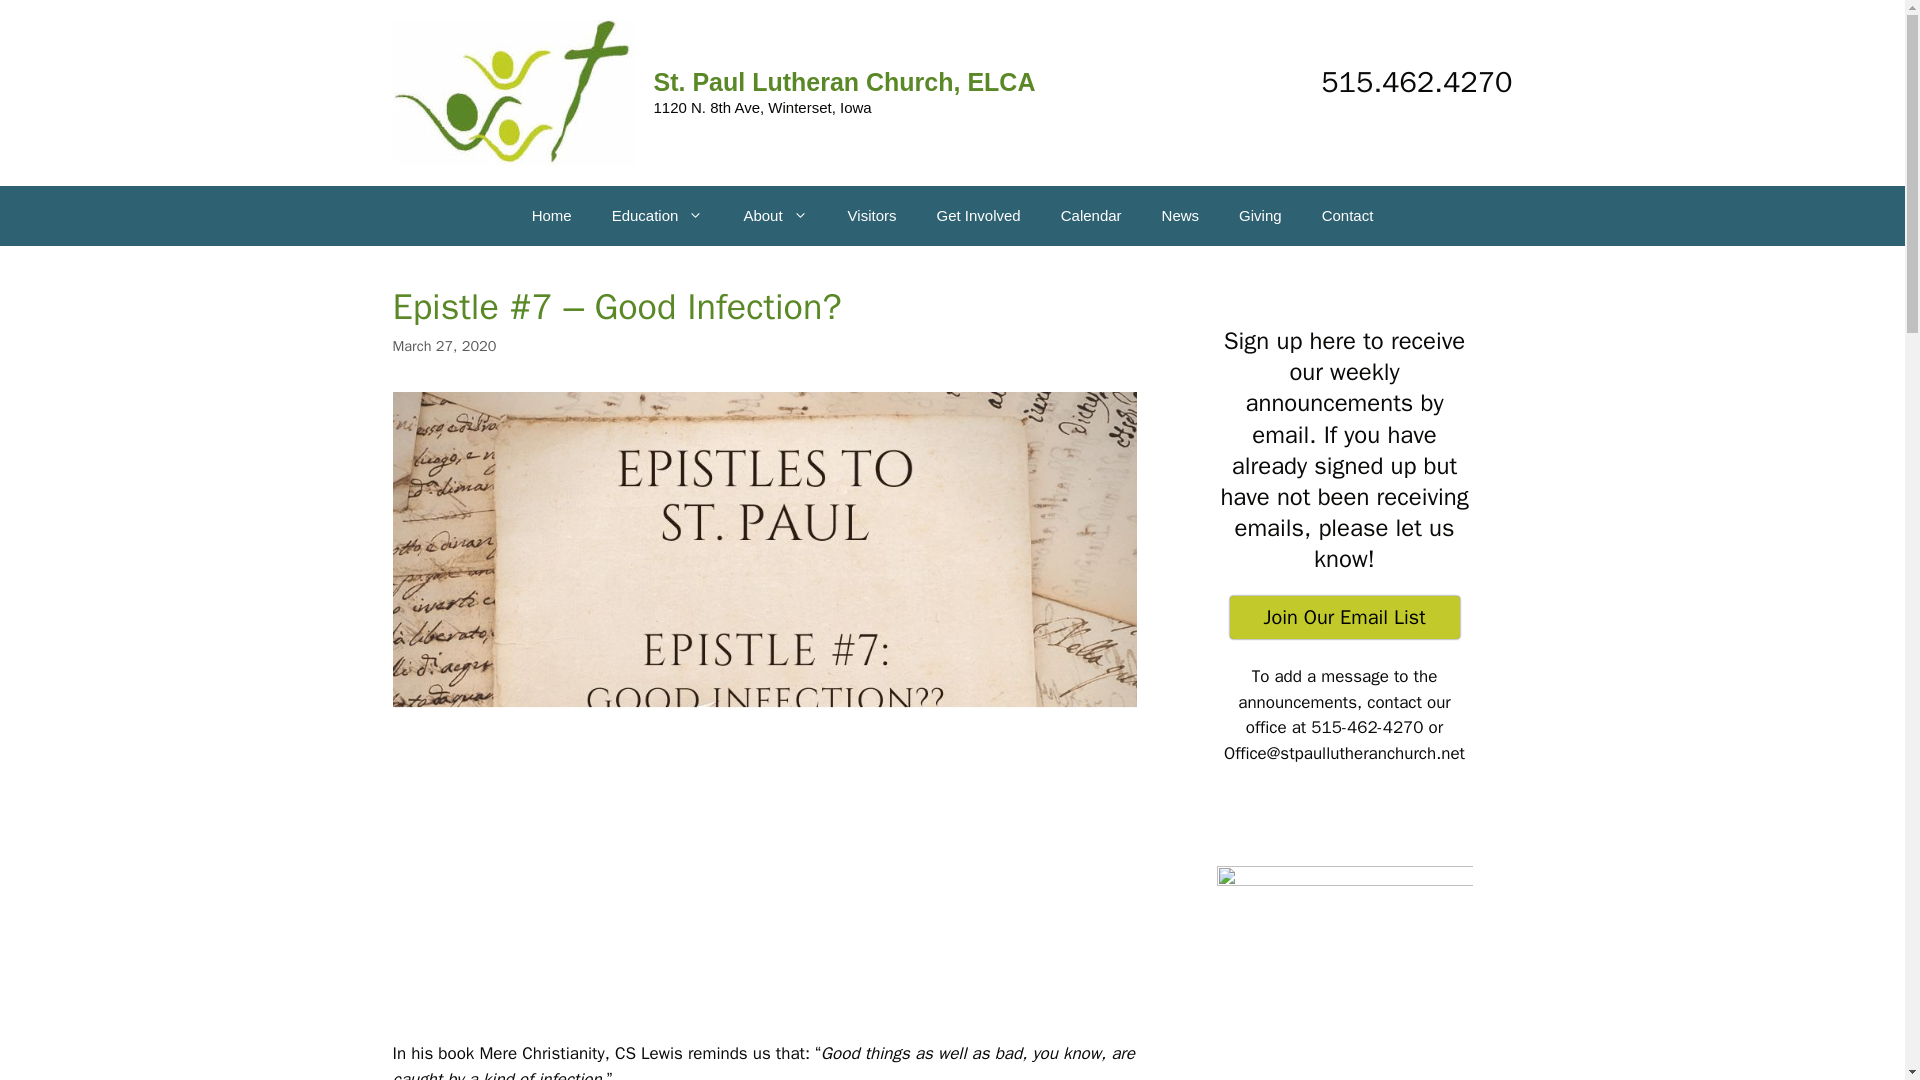 Image resolution: width=1920 pixels, height=1080 pixels. I want to click on Automatic Giving, so click(1260, 216).